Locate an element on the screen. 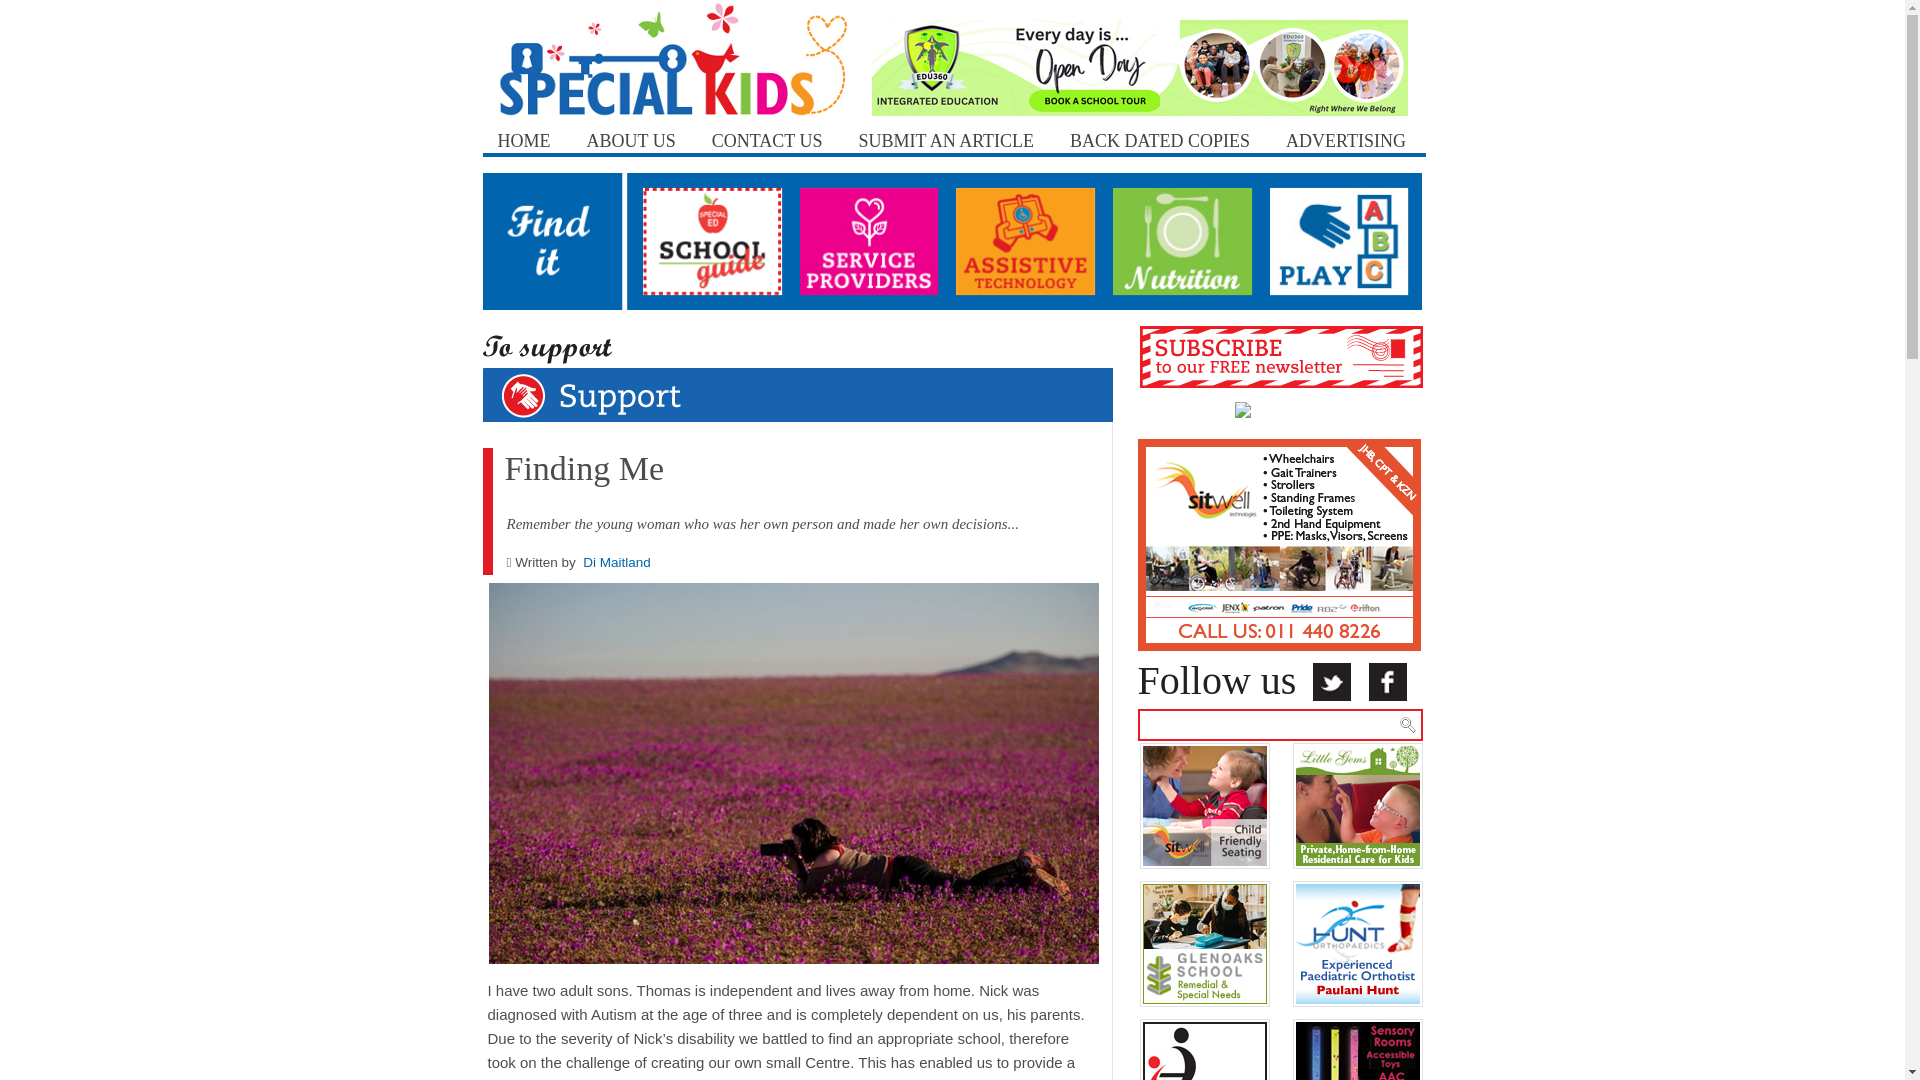  Top ad EDU360 is located at coordinates (1139, 66).